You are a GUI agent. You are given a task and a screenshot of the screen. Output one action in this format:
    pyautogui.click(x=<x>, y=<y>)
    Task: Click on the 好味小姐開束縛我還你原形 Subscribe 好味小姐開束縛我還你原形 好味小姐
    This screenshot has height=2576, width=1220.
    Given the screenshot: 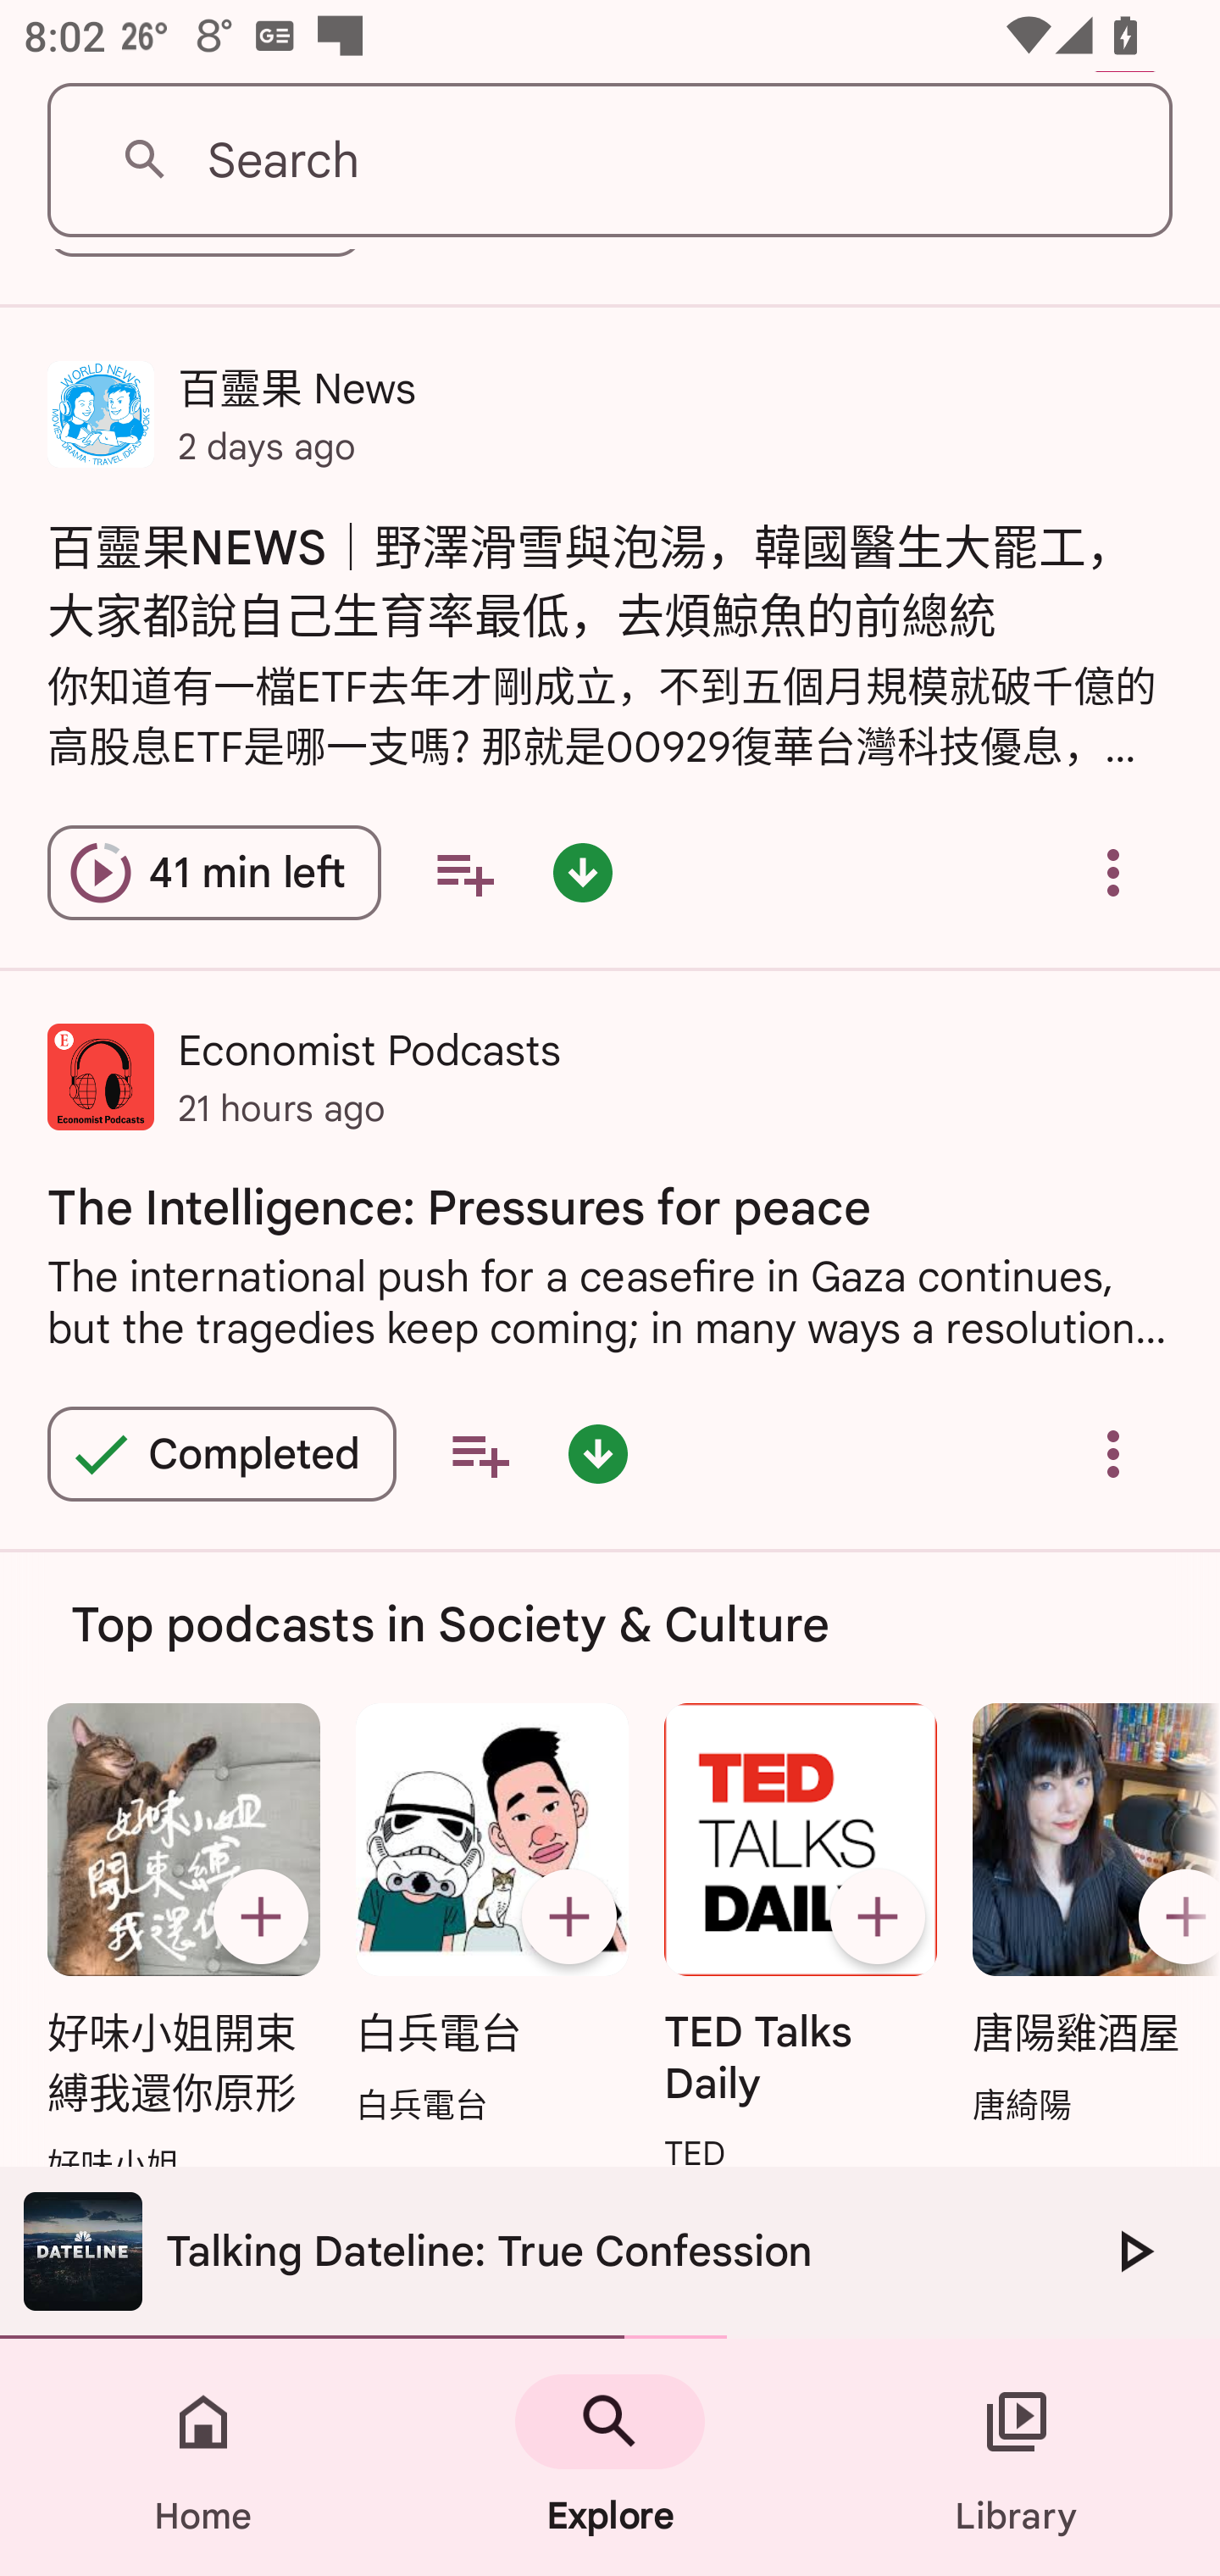 What is the action you would take?
    pyautogui.click(x=183, y=1946)
    